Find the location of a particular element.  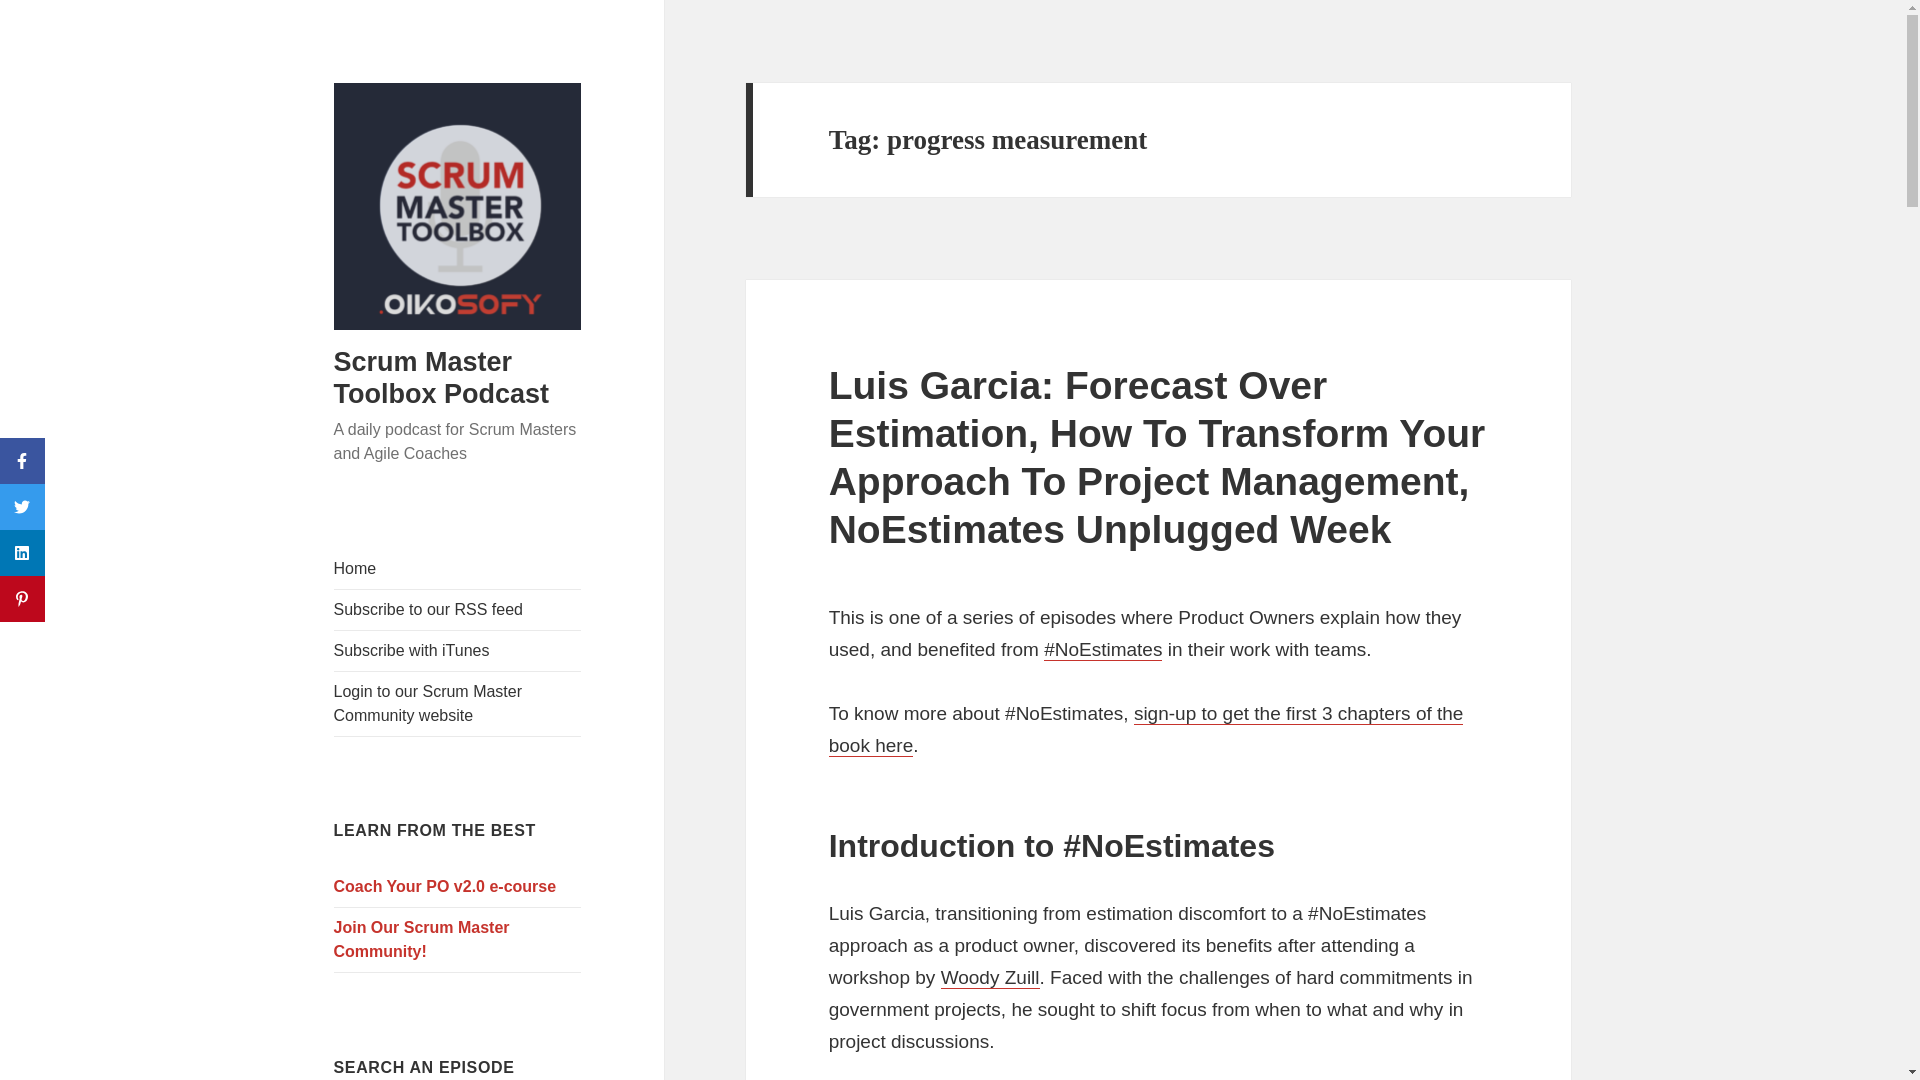

Woody Zuill is located at coordinates (990, 978).